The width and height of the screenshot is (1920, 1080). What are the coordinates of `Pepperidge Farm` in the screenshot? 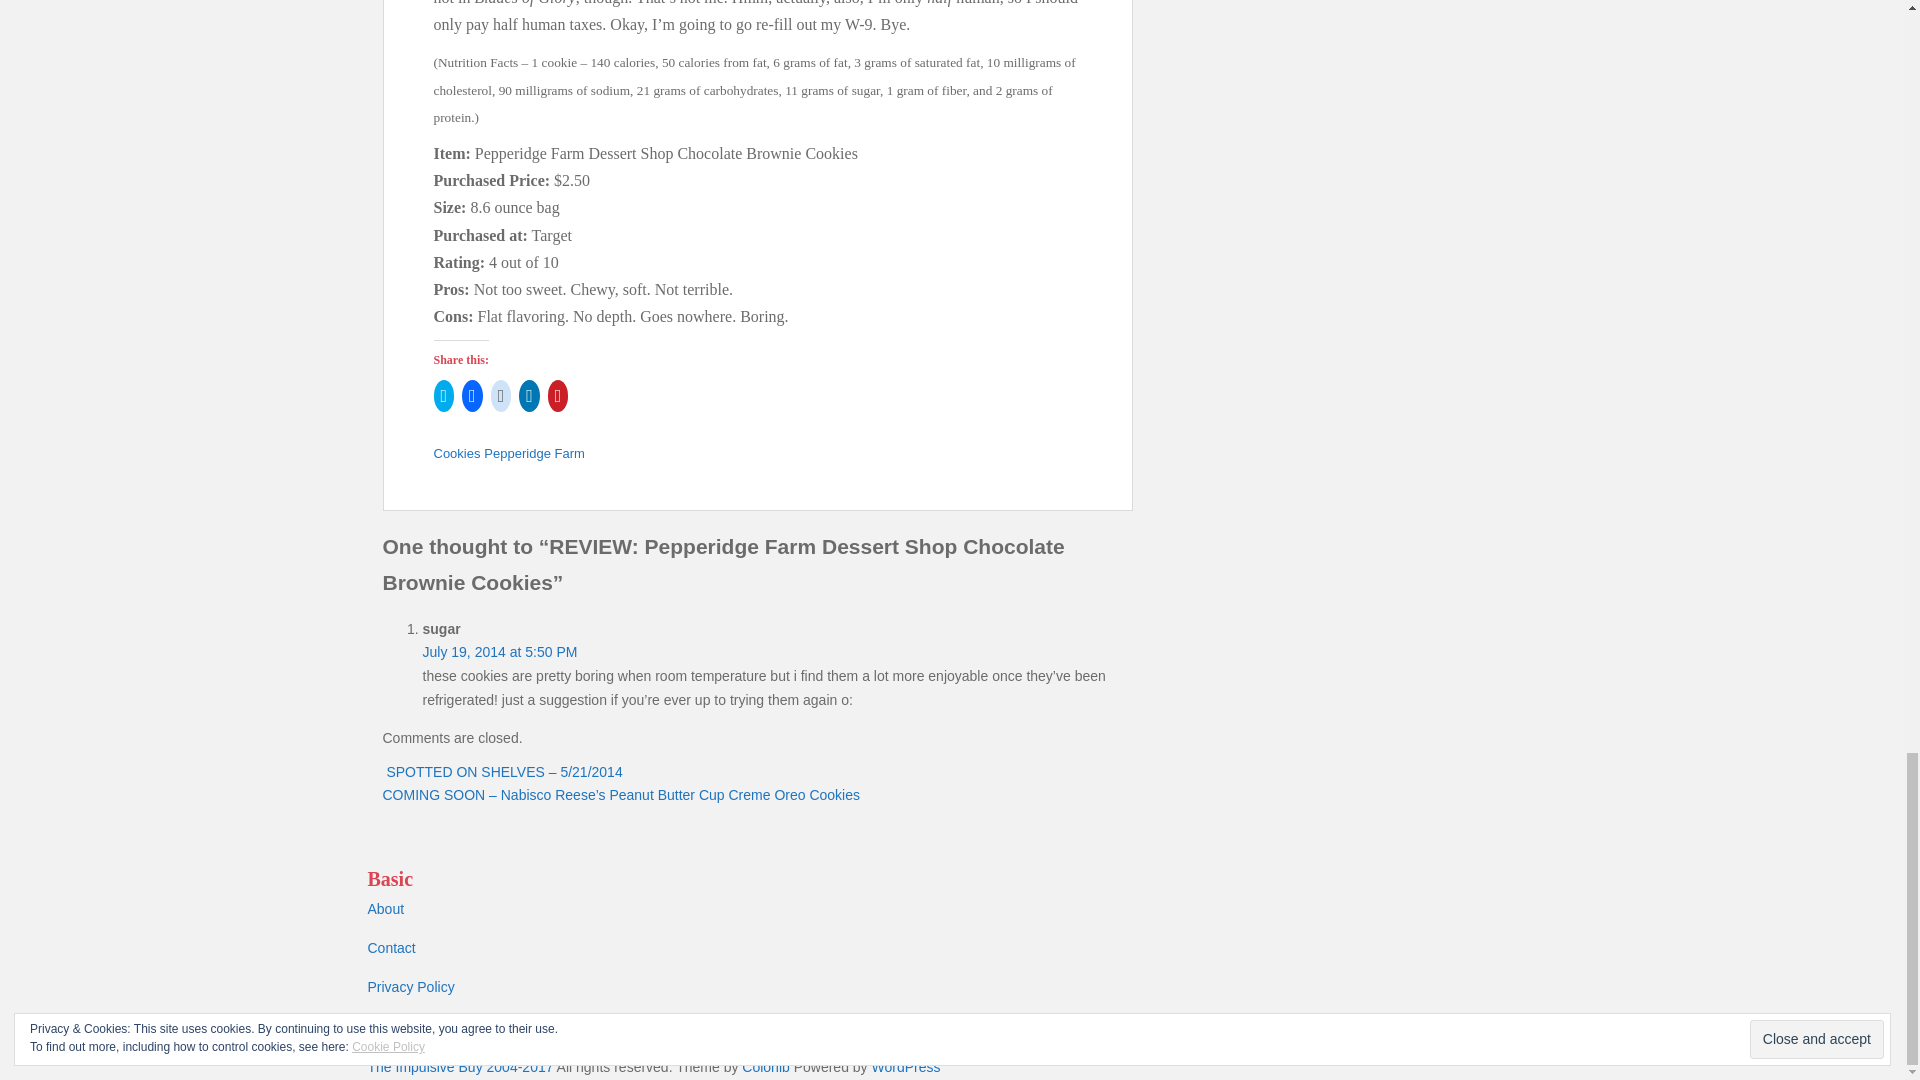 It's located at (533, 454).